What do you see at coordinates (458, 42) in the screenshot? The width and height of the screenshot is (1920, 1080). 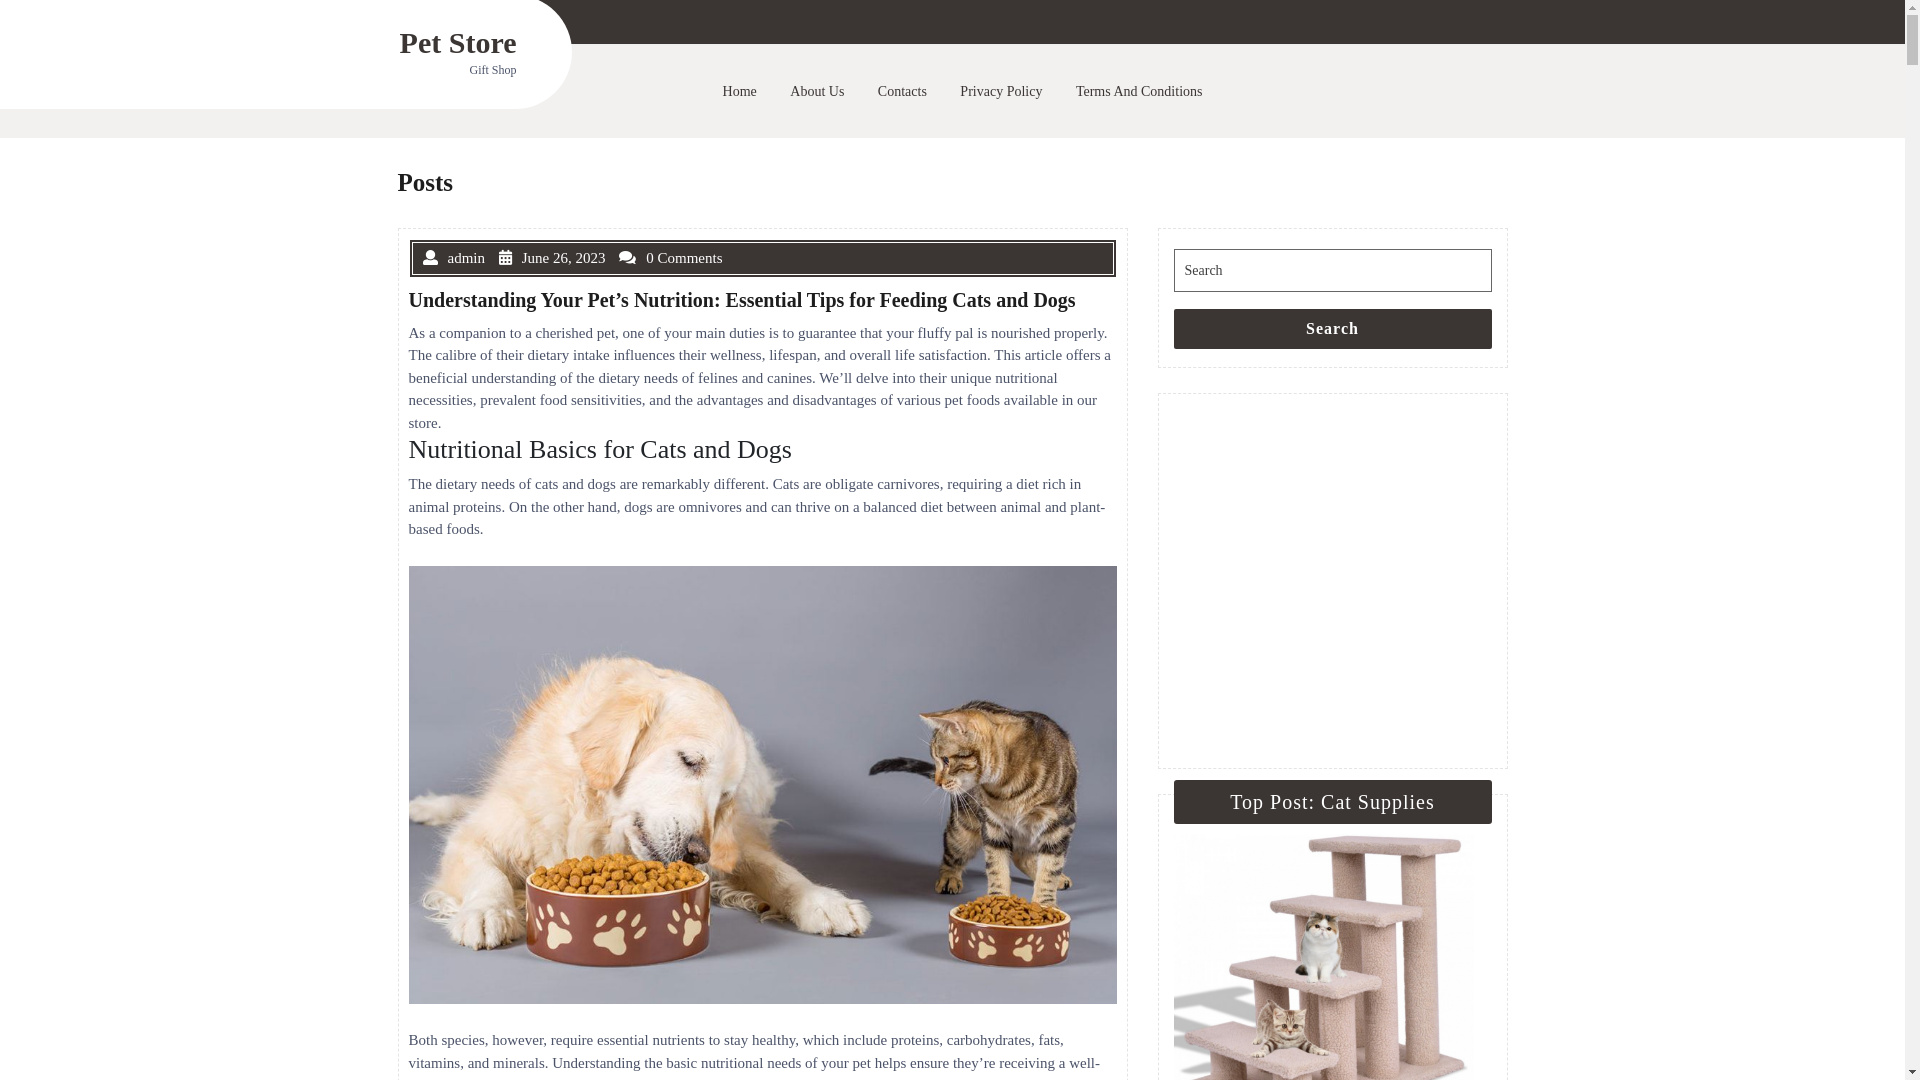 I see `Pet Store` at bounding box center [458, 42].